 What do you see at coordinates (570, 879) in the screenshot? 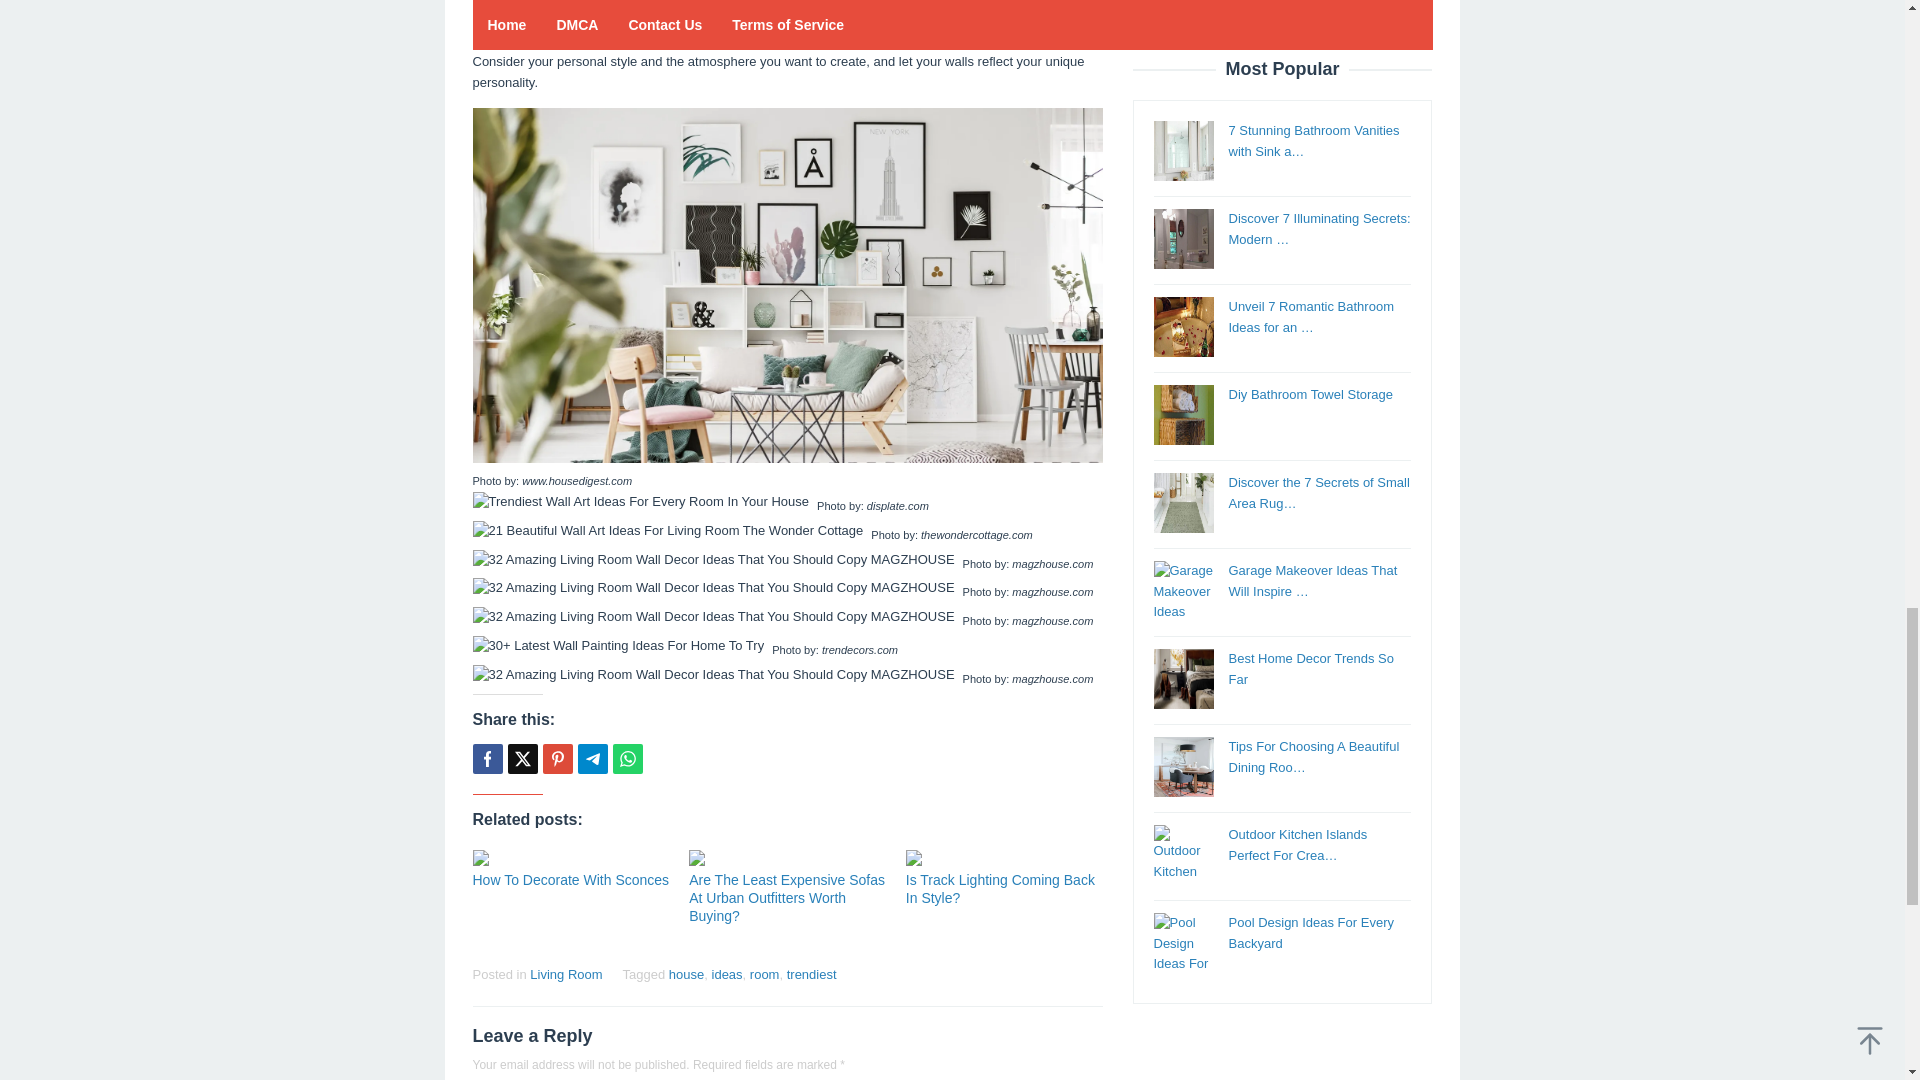
I see `How To Decorate With Sconces` at bounding box center [570, 879].